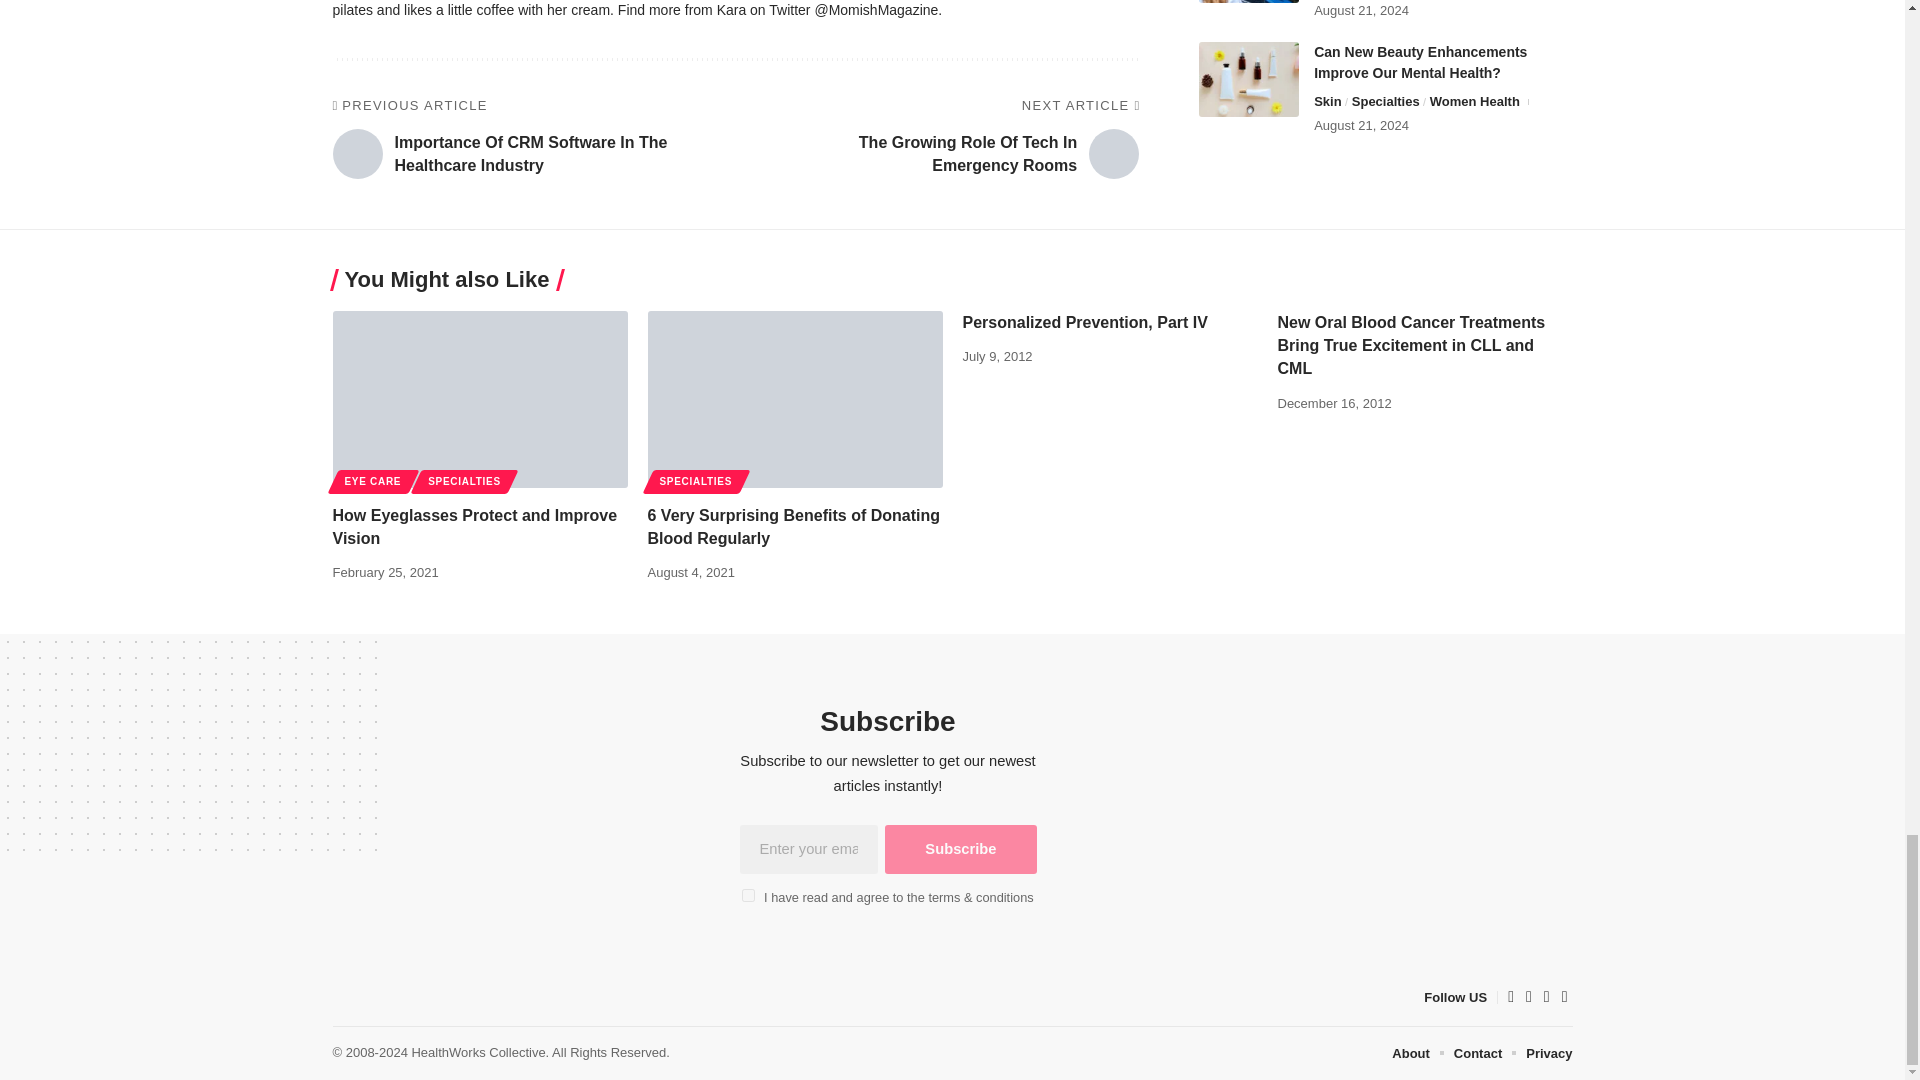 This screenshot has height=1080, width=1920. I want to click on 6 Very Surprising Benefits of Donating Blood Regularly, so click(795, 400).